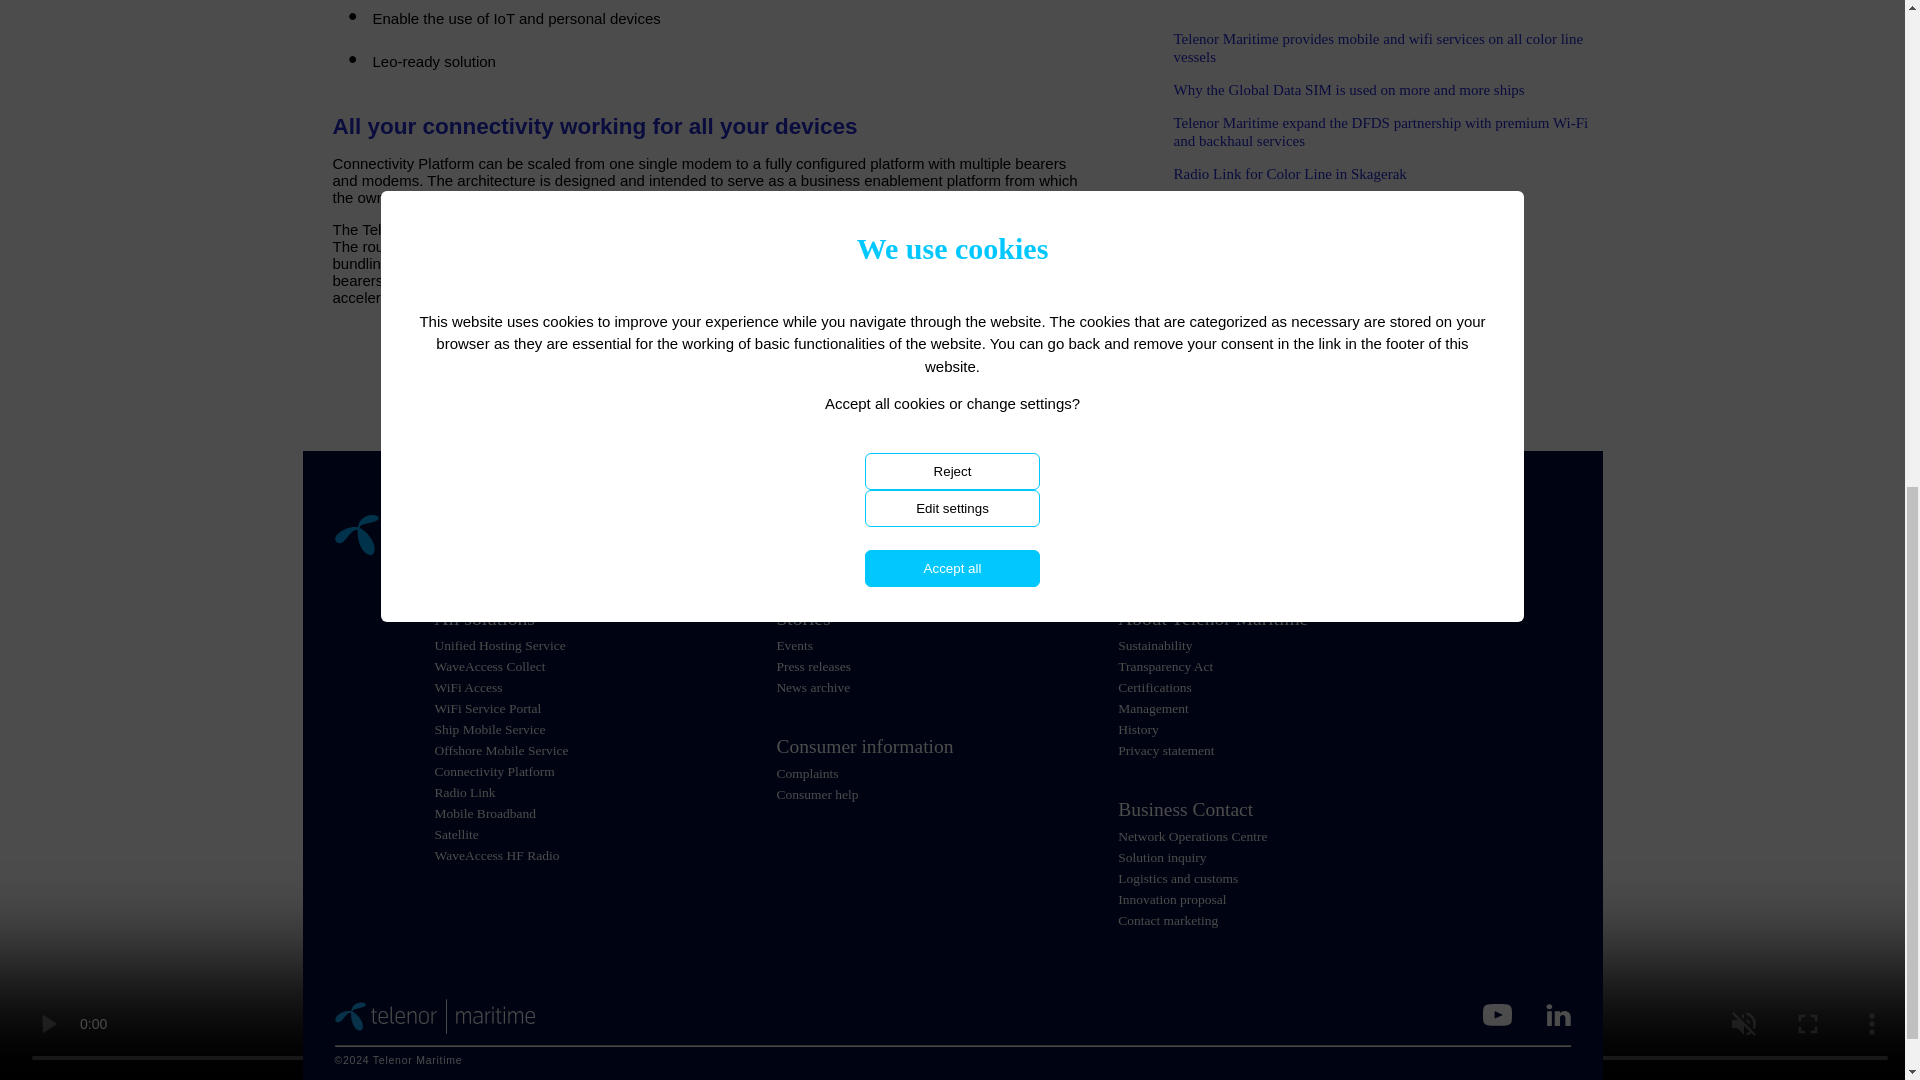 The image size is (1920, 1080). What do you see at coordinates (434, 1016) in the screenshot?
I see `Telenor Maritime - Leading the digital transformation at sea` at bounding box center [434, 1016].